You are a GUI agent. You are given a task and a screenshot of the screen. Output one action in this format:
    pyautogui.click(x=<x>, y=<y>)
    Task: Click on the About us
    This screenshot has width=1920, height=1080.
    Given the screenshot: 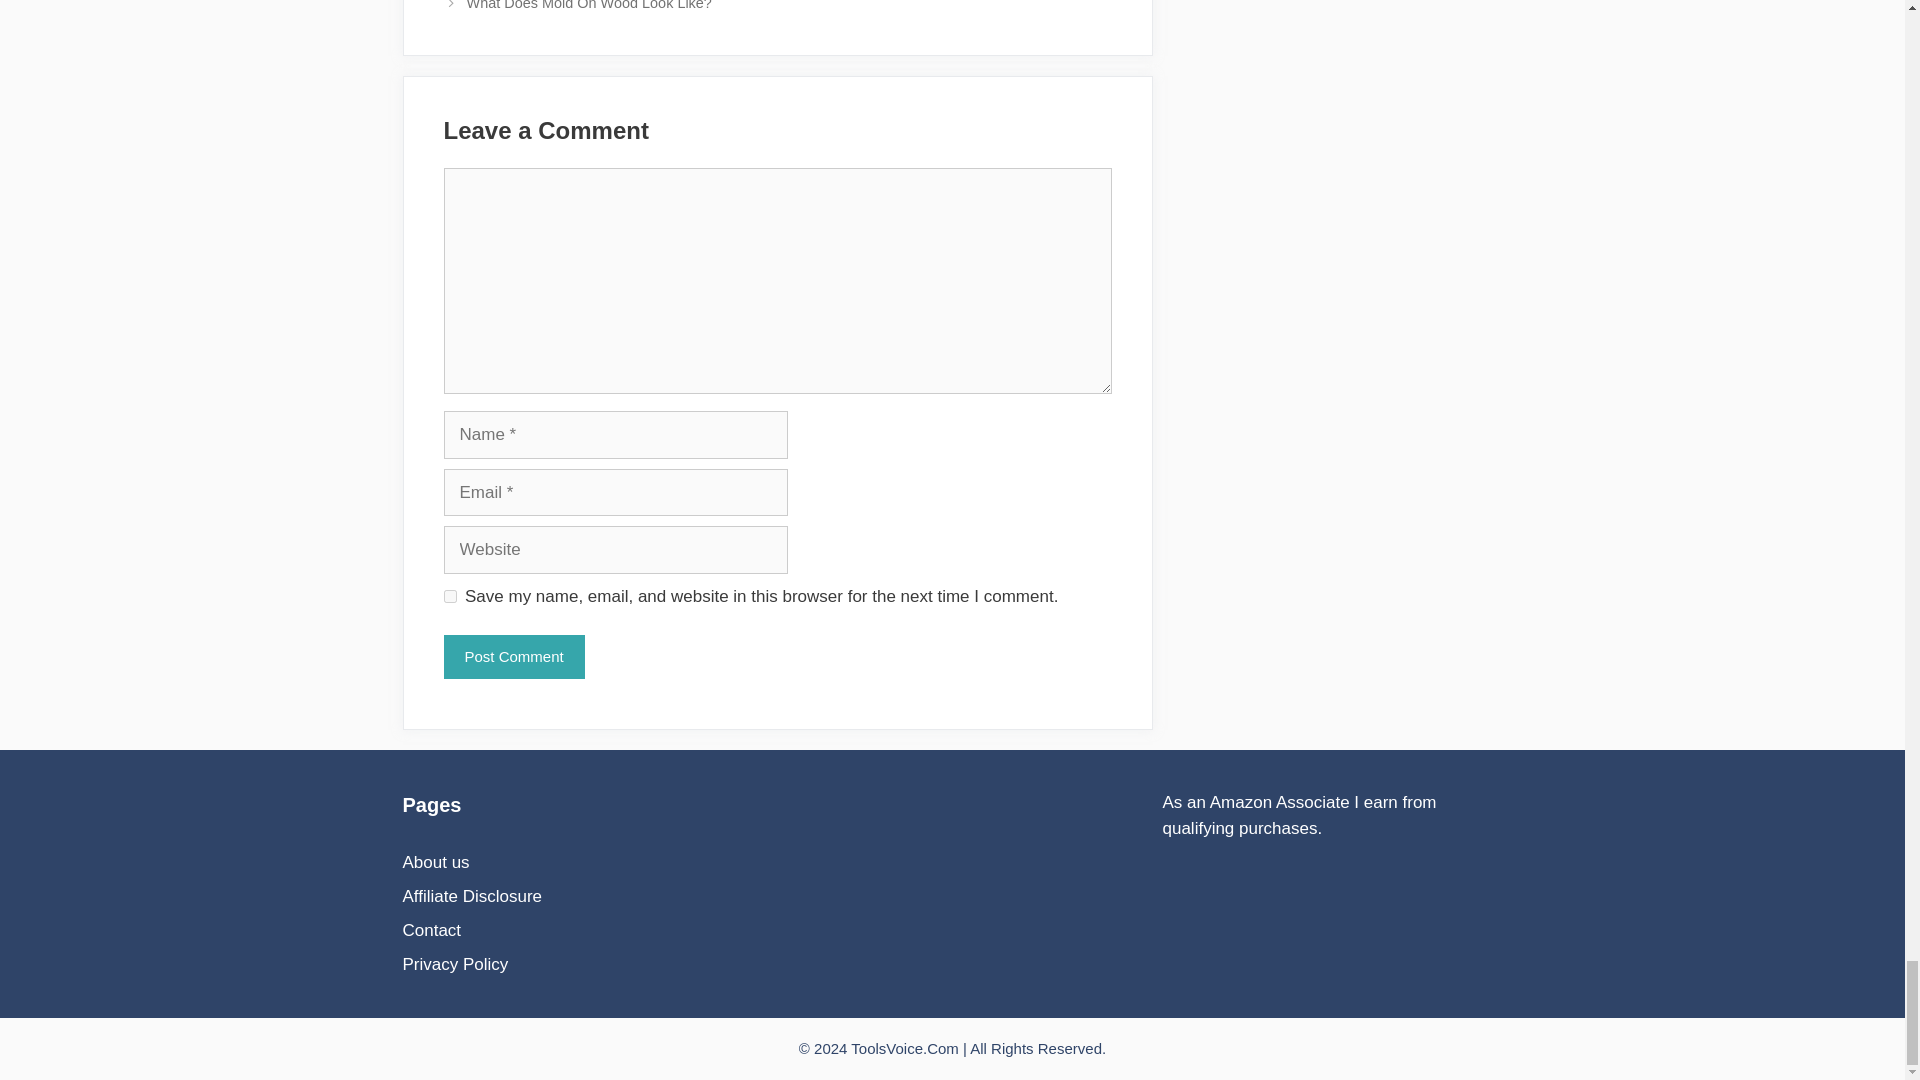 What is the action you would take?
    pyautogui.click(x=434, y=862)
    